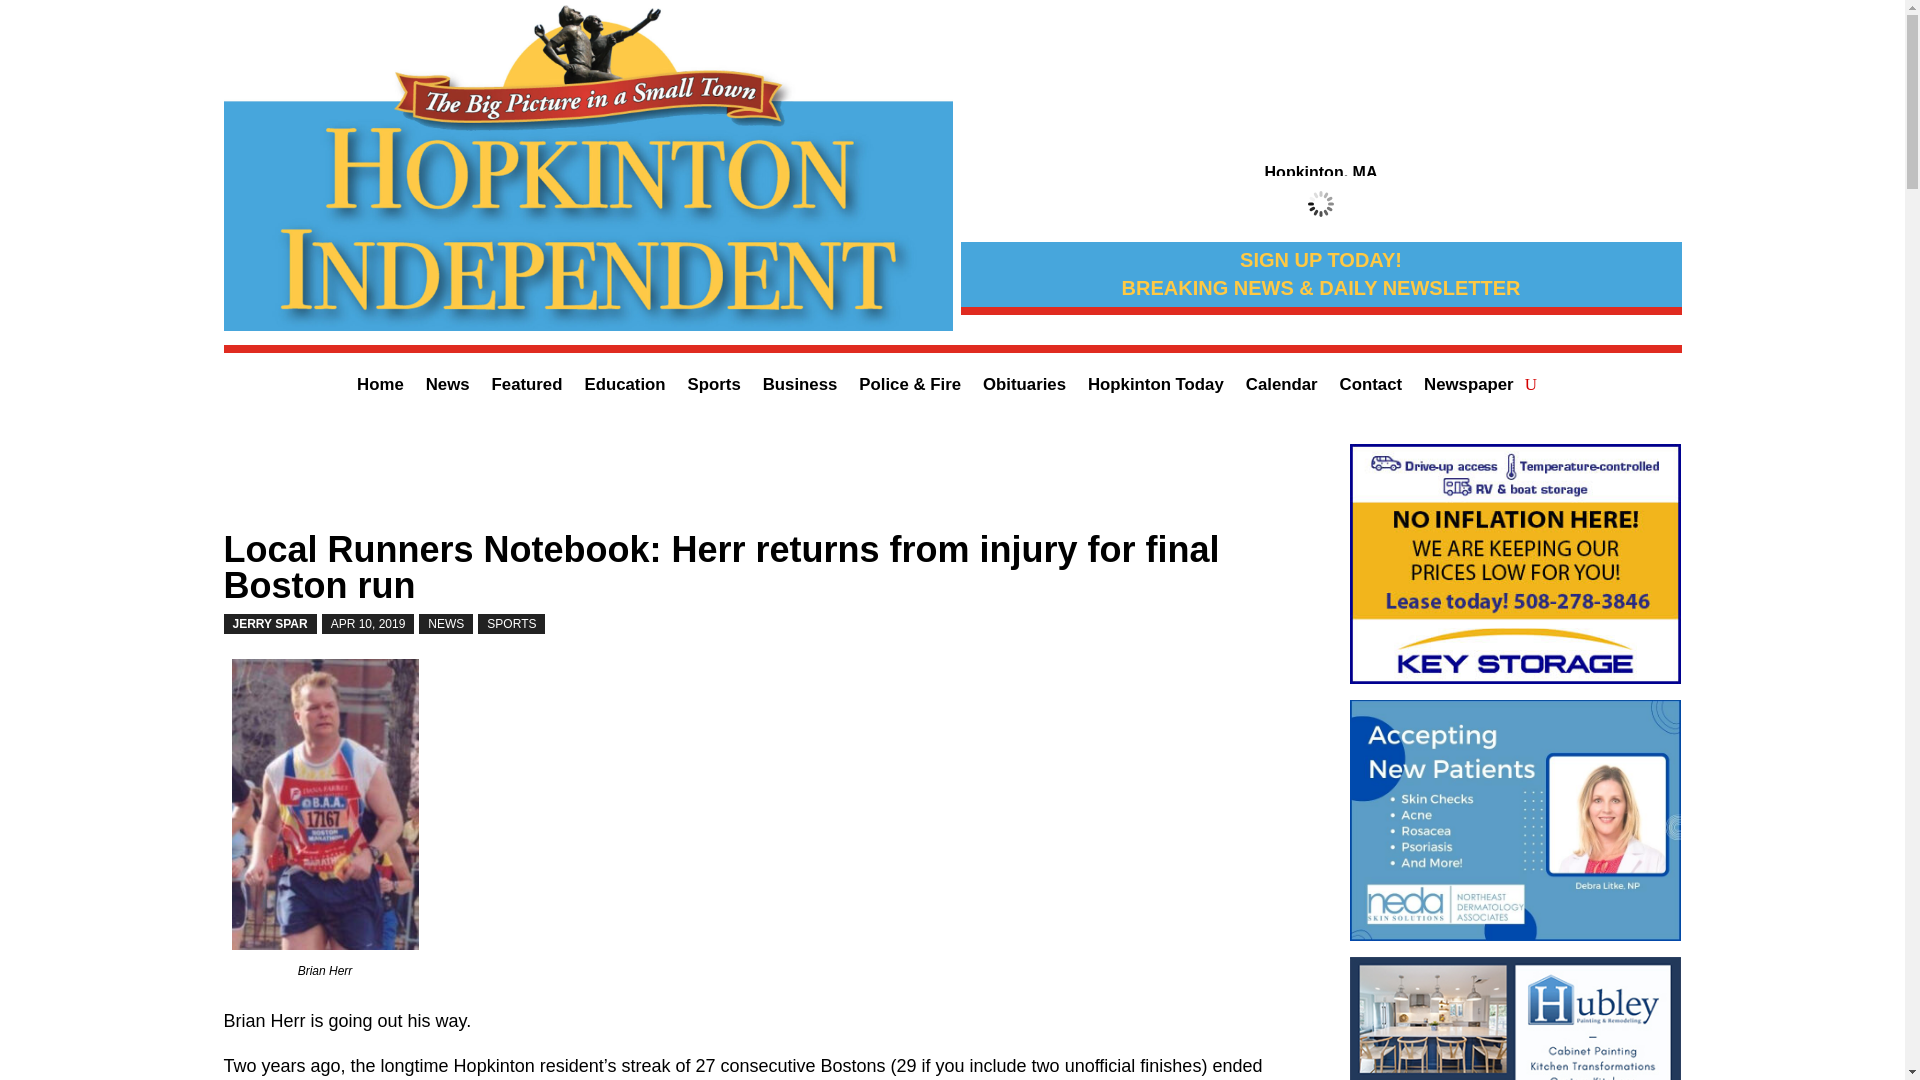 This screenshot has width=1920, height=1080. I want to click on Featured, so click(526, 388).